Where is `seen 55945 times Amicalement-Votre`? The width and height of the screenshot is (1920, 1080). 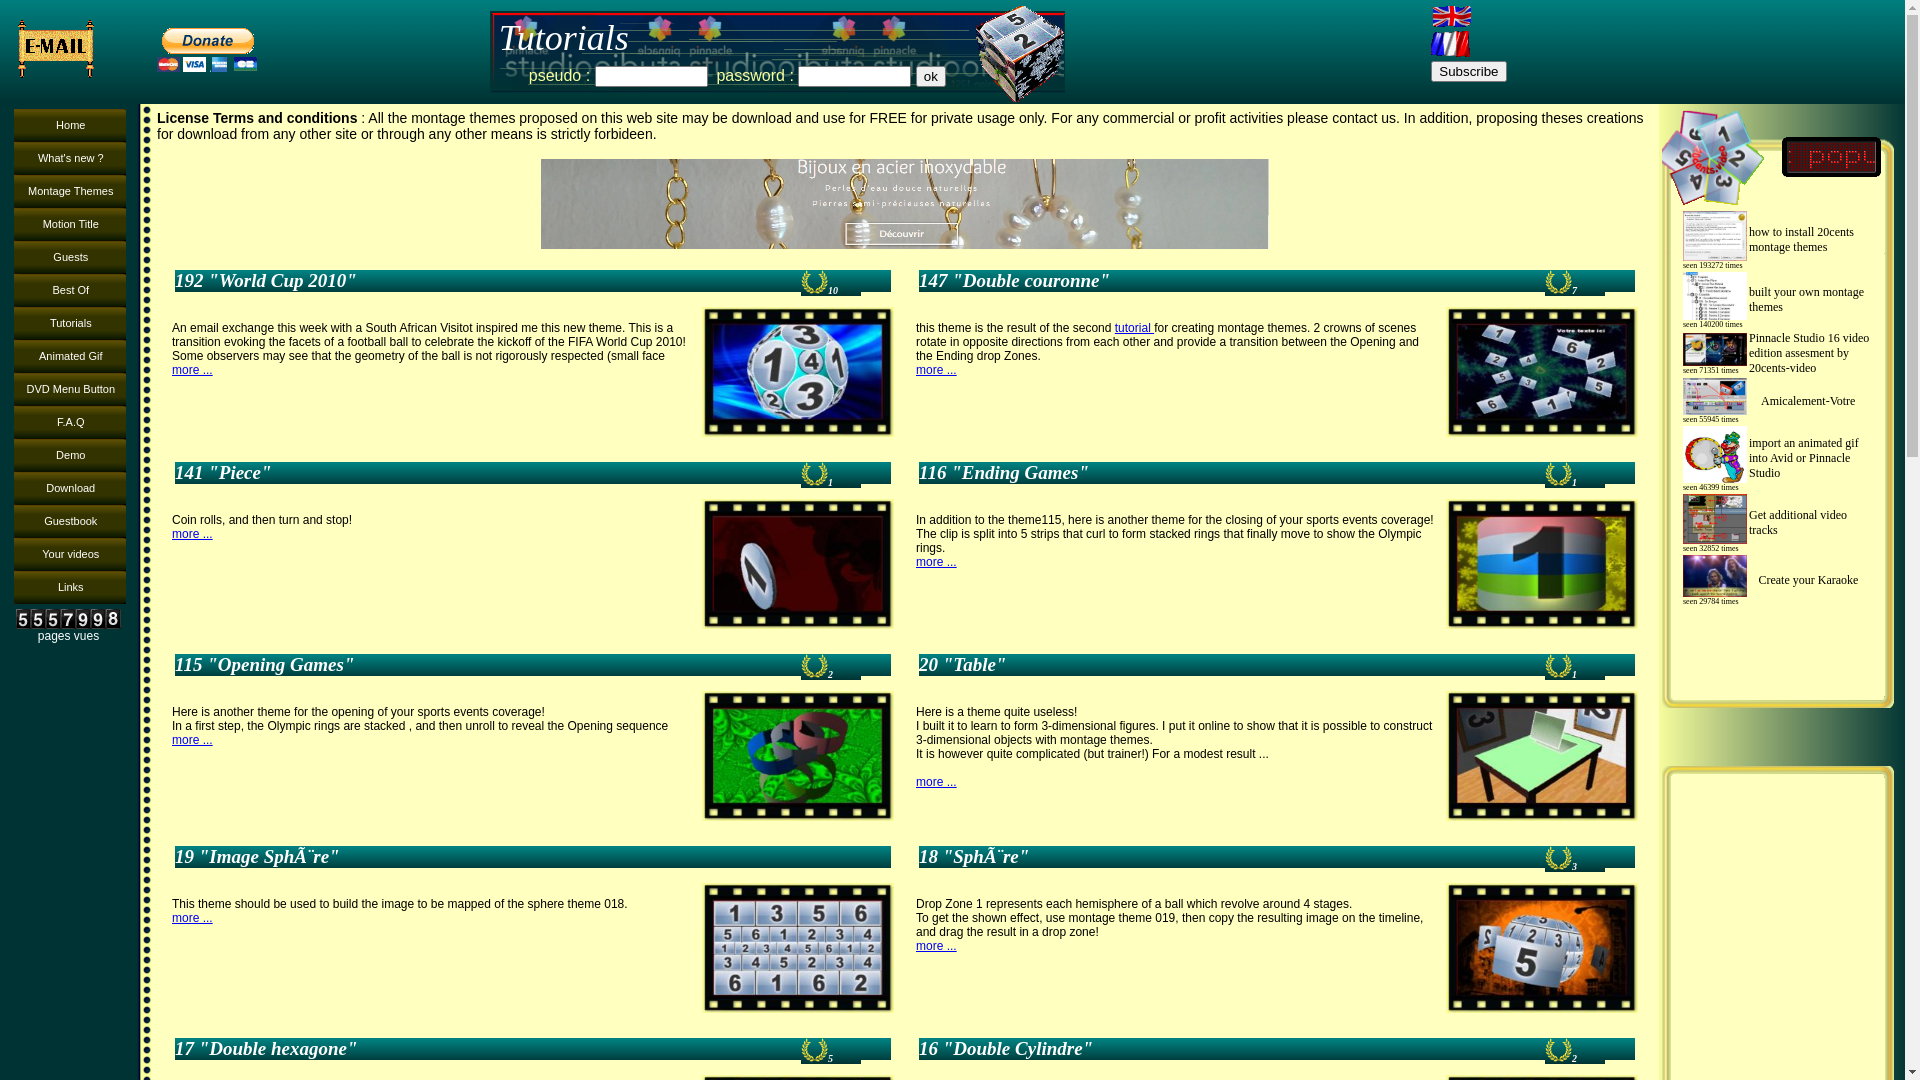
seen 55945 times Amicalement-Votre is located at coordinates (1778, 401).